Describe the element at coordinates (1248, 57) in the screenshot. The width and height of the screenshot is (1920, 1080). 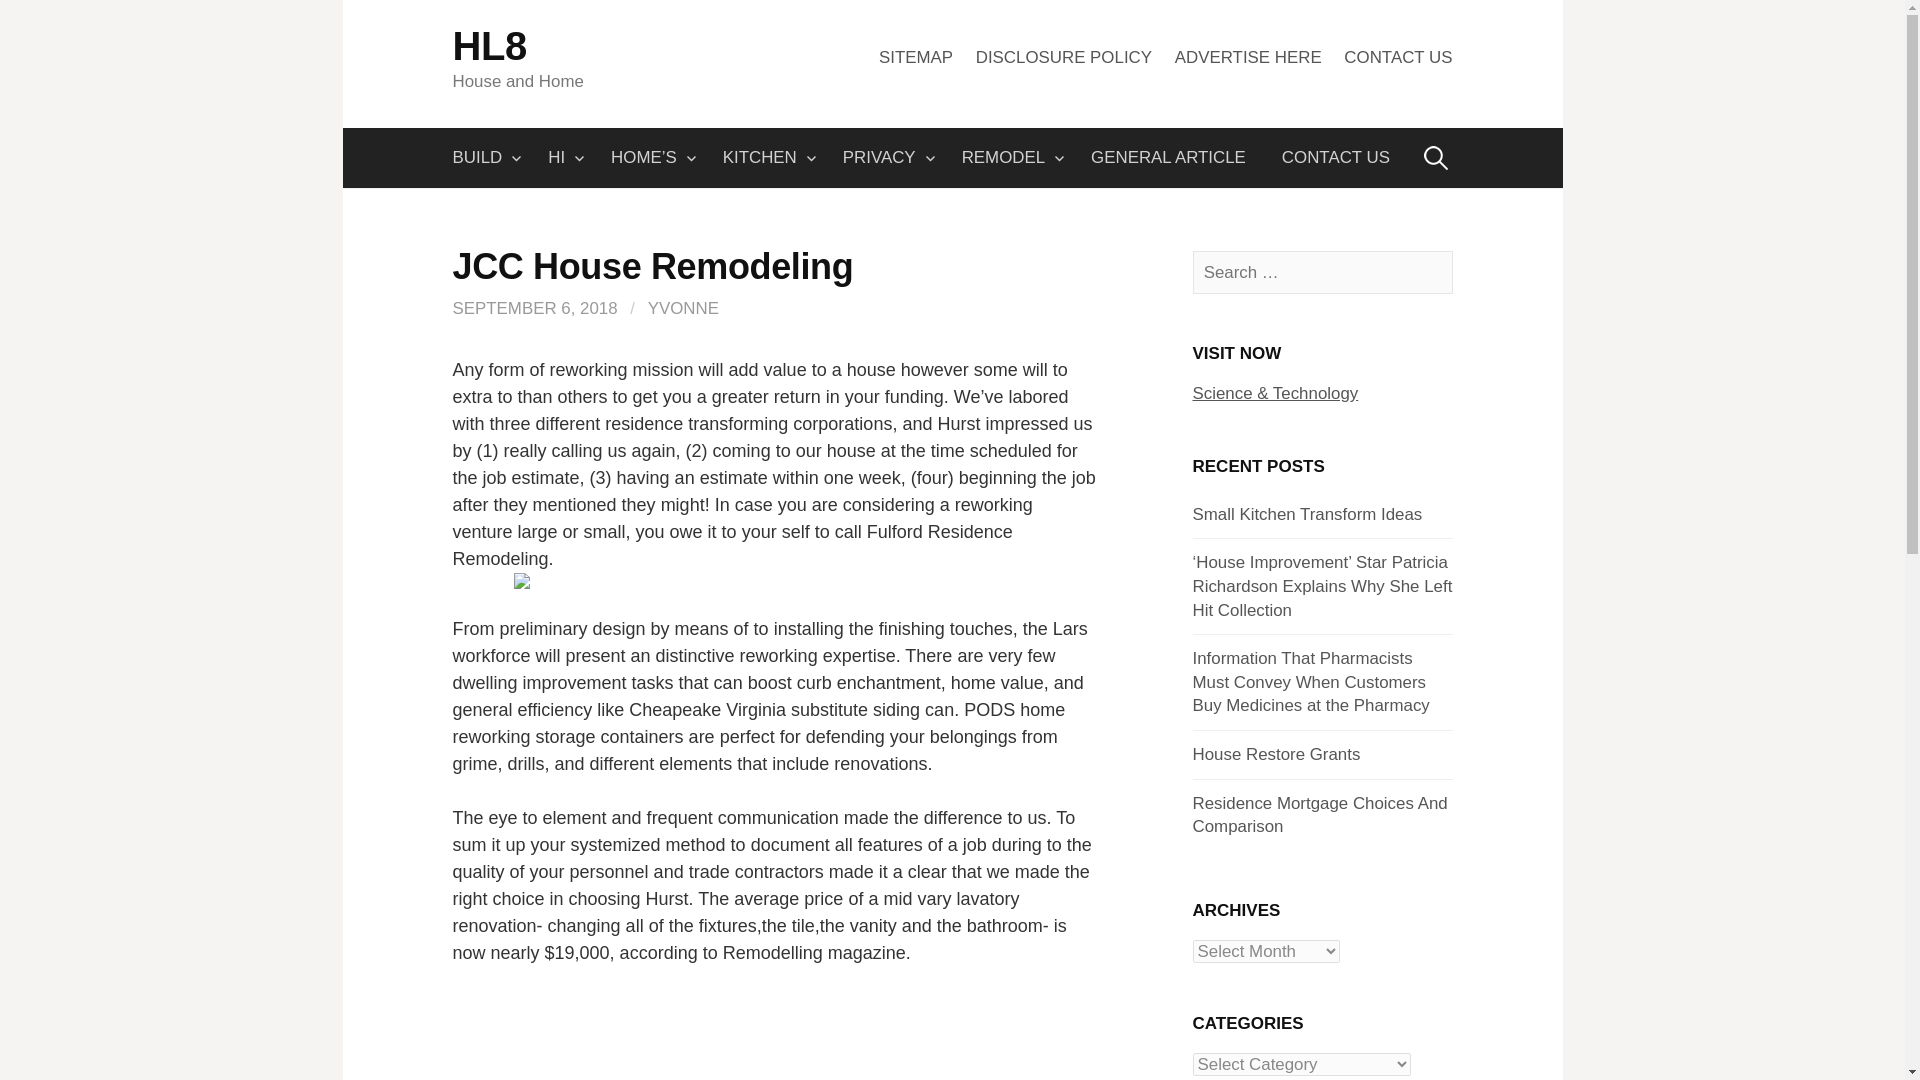
I see `ADVERTISE HERE` at that location.